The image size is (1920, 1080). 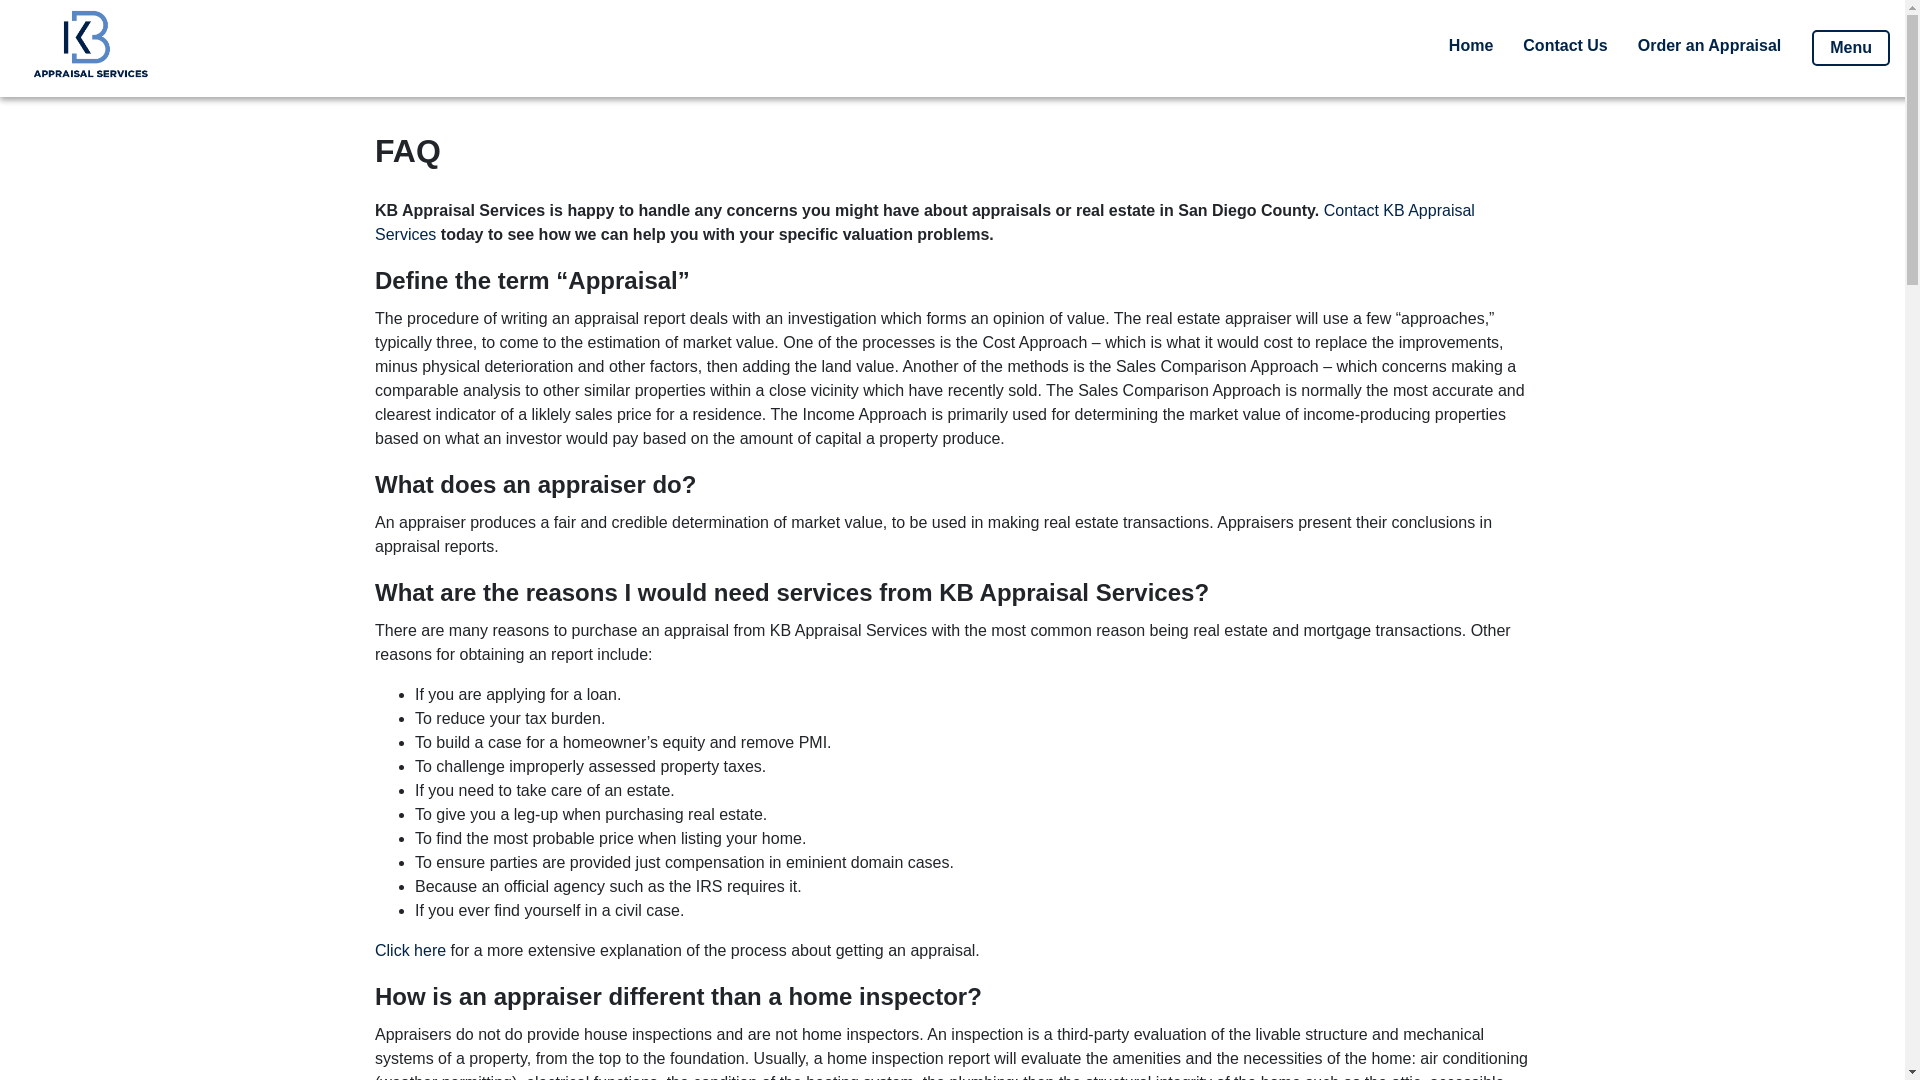 I want to click on Menu, so click(x=1850, y=48).